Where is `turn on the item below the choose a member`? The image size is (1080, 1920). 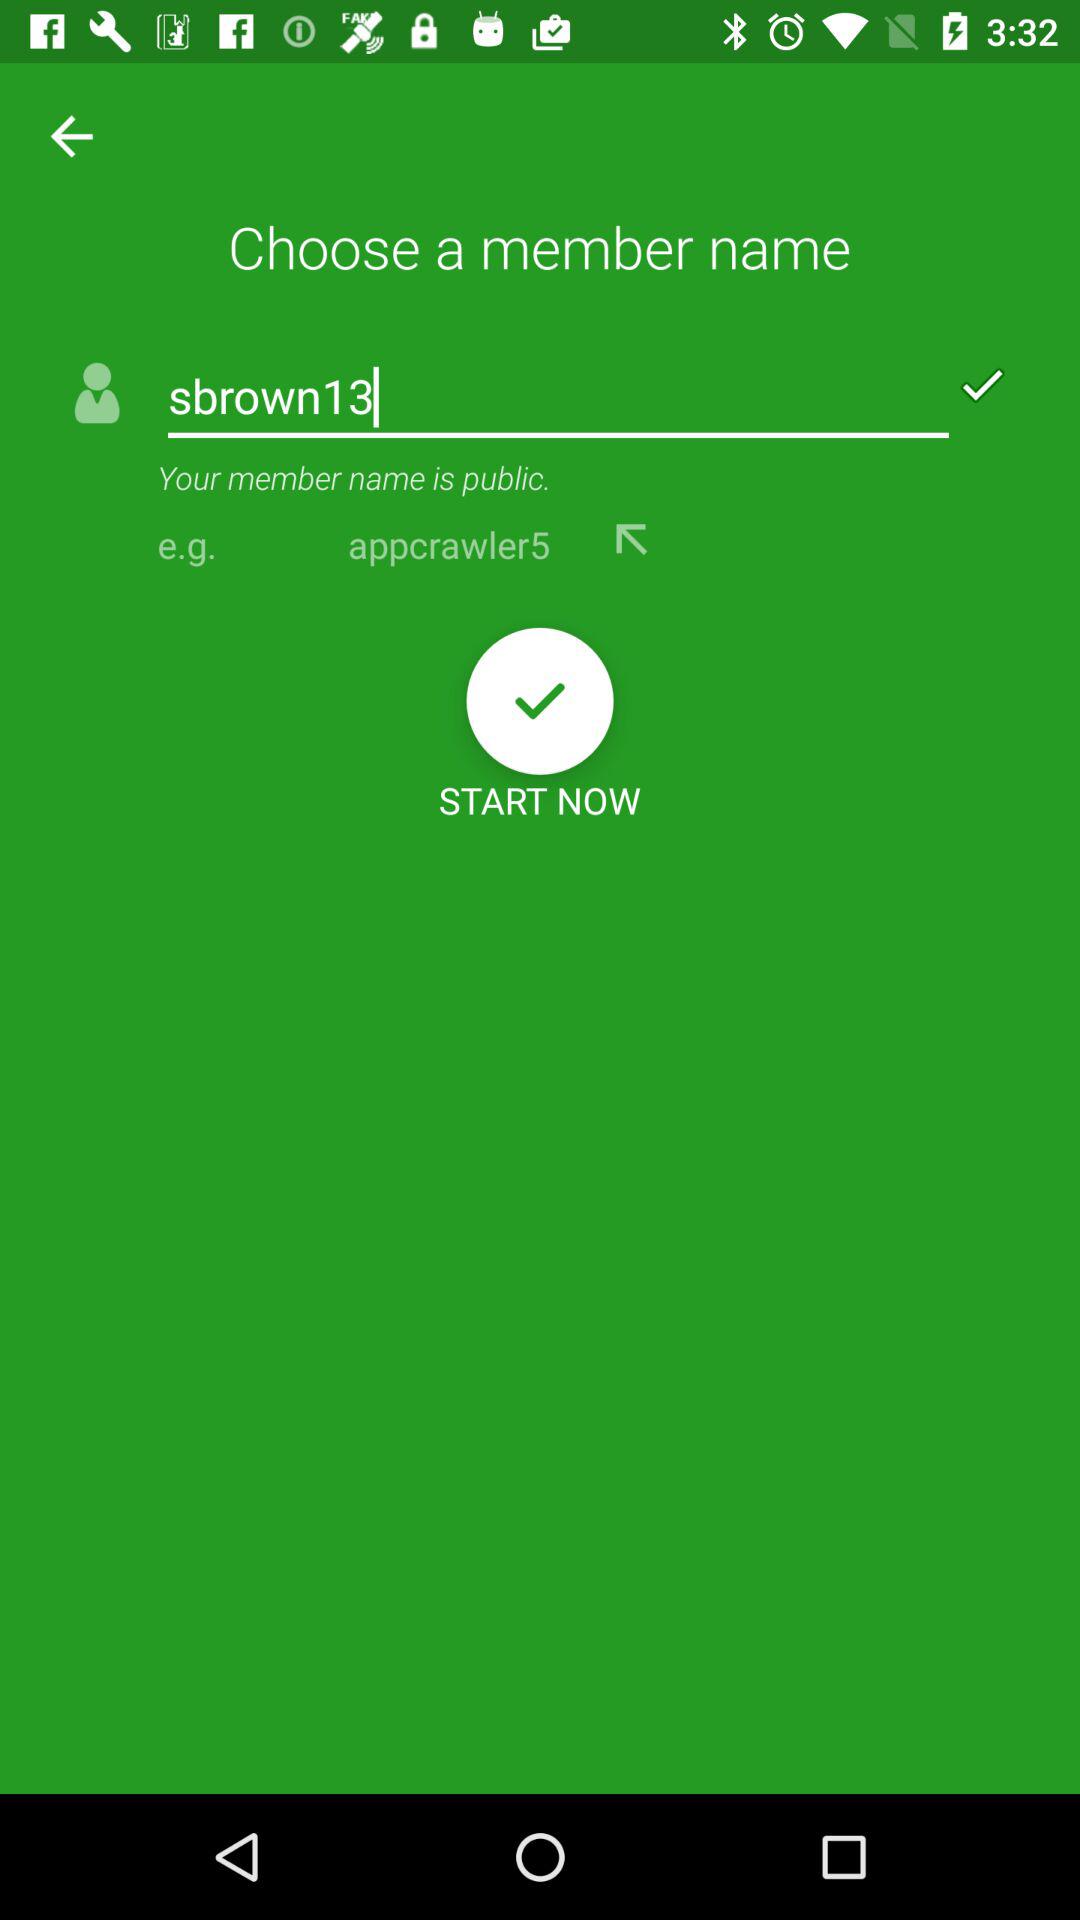 turn on the item below the choose a member is located at coordinates (558, 398).